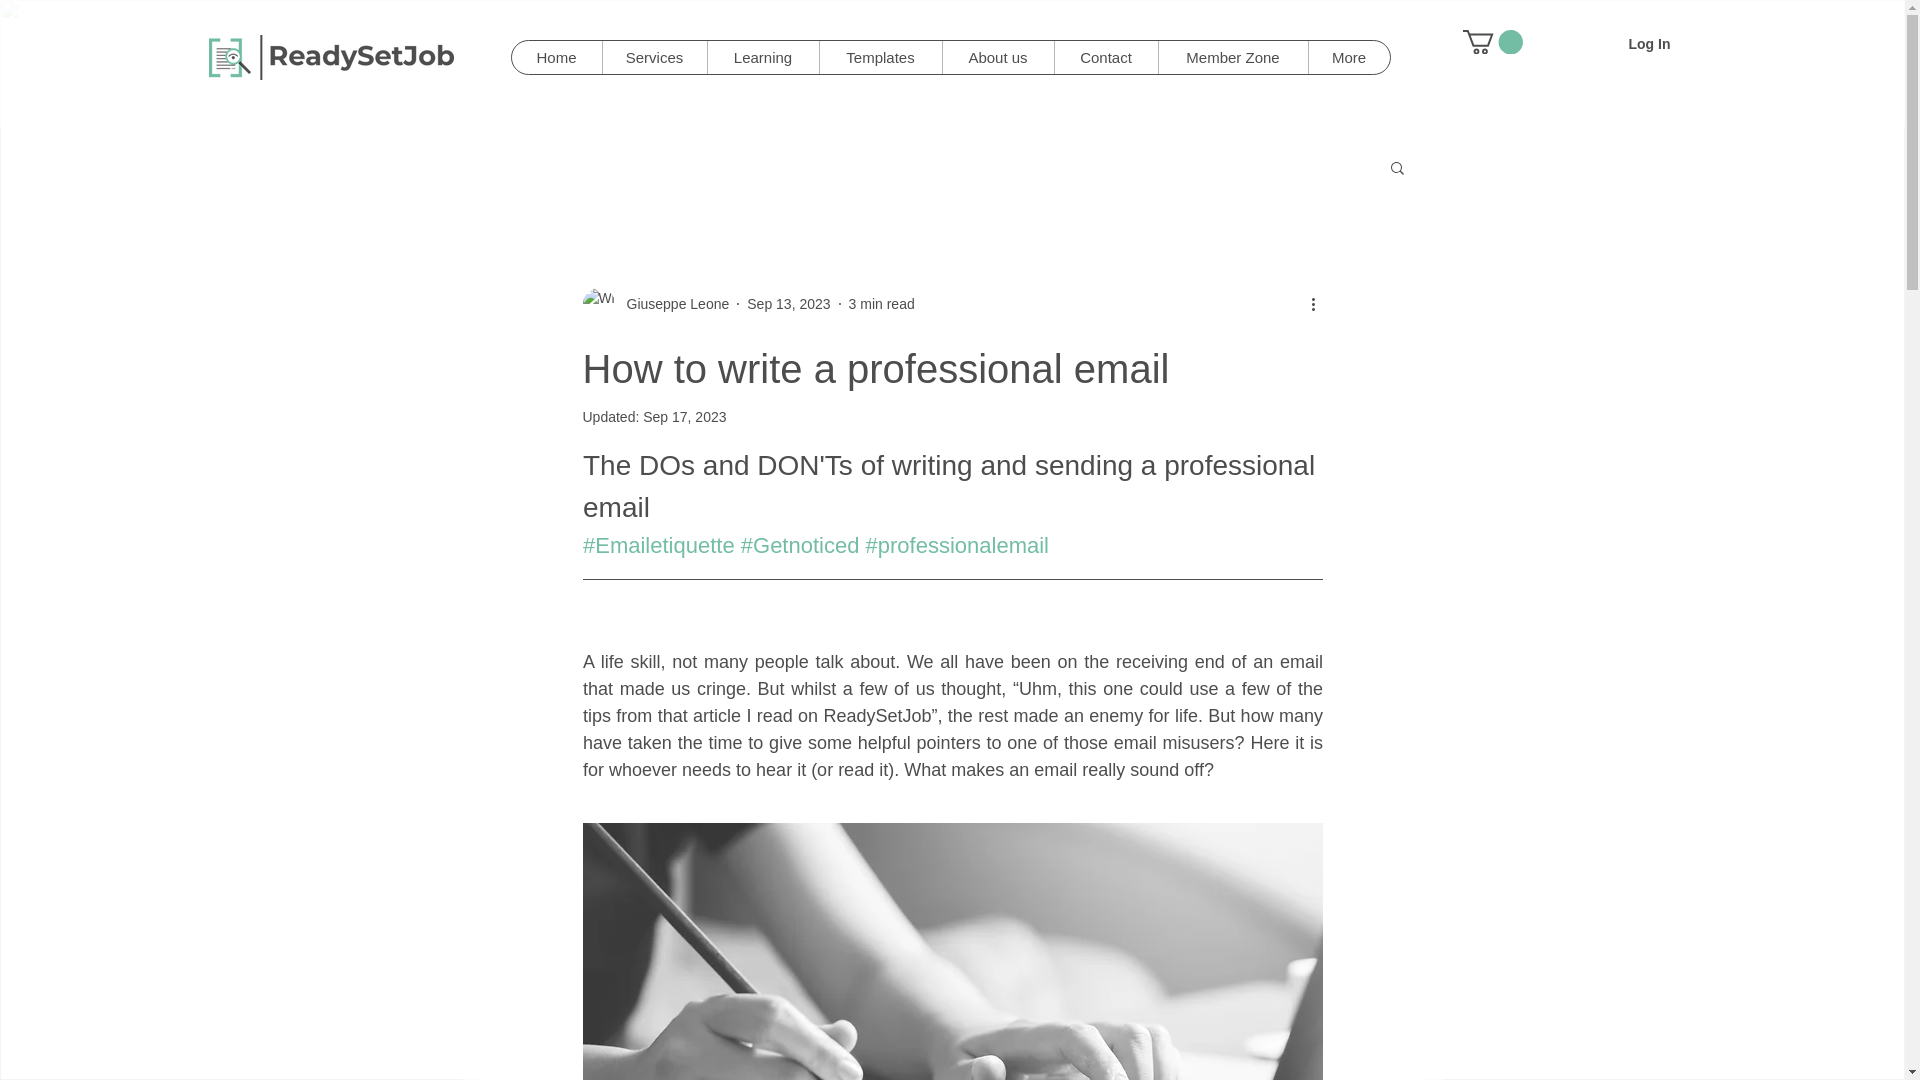 Image resolution: width=1920 pixels, height=1080 pixels. I want to click on Learning, so click(762, 58).